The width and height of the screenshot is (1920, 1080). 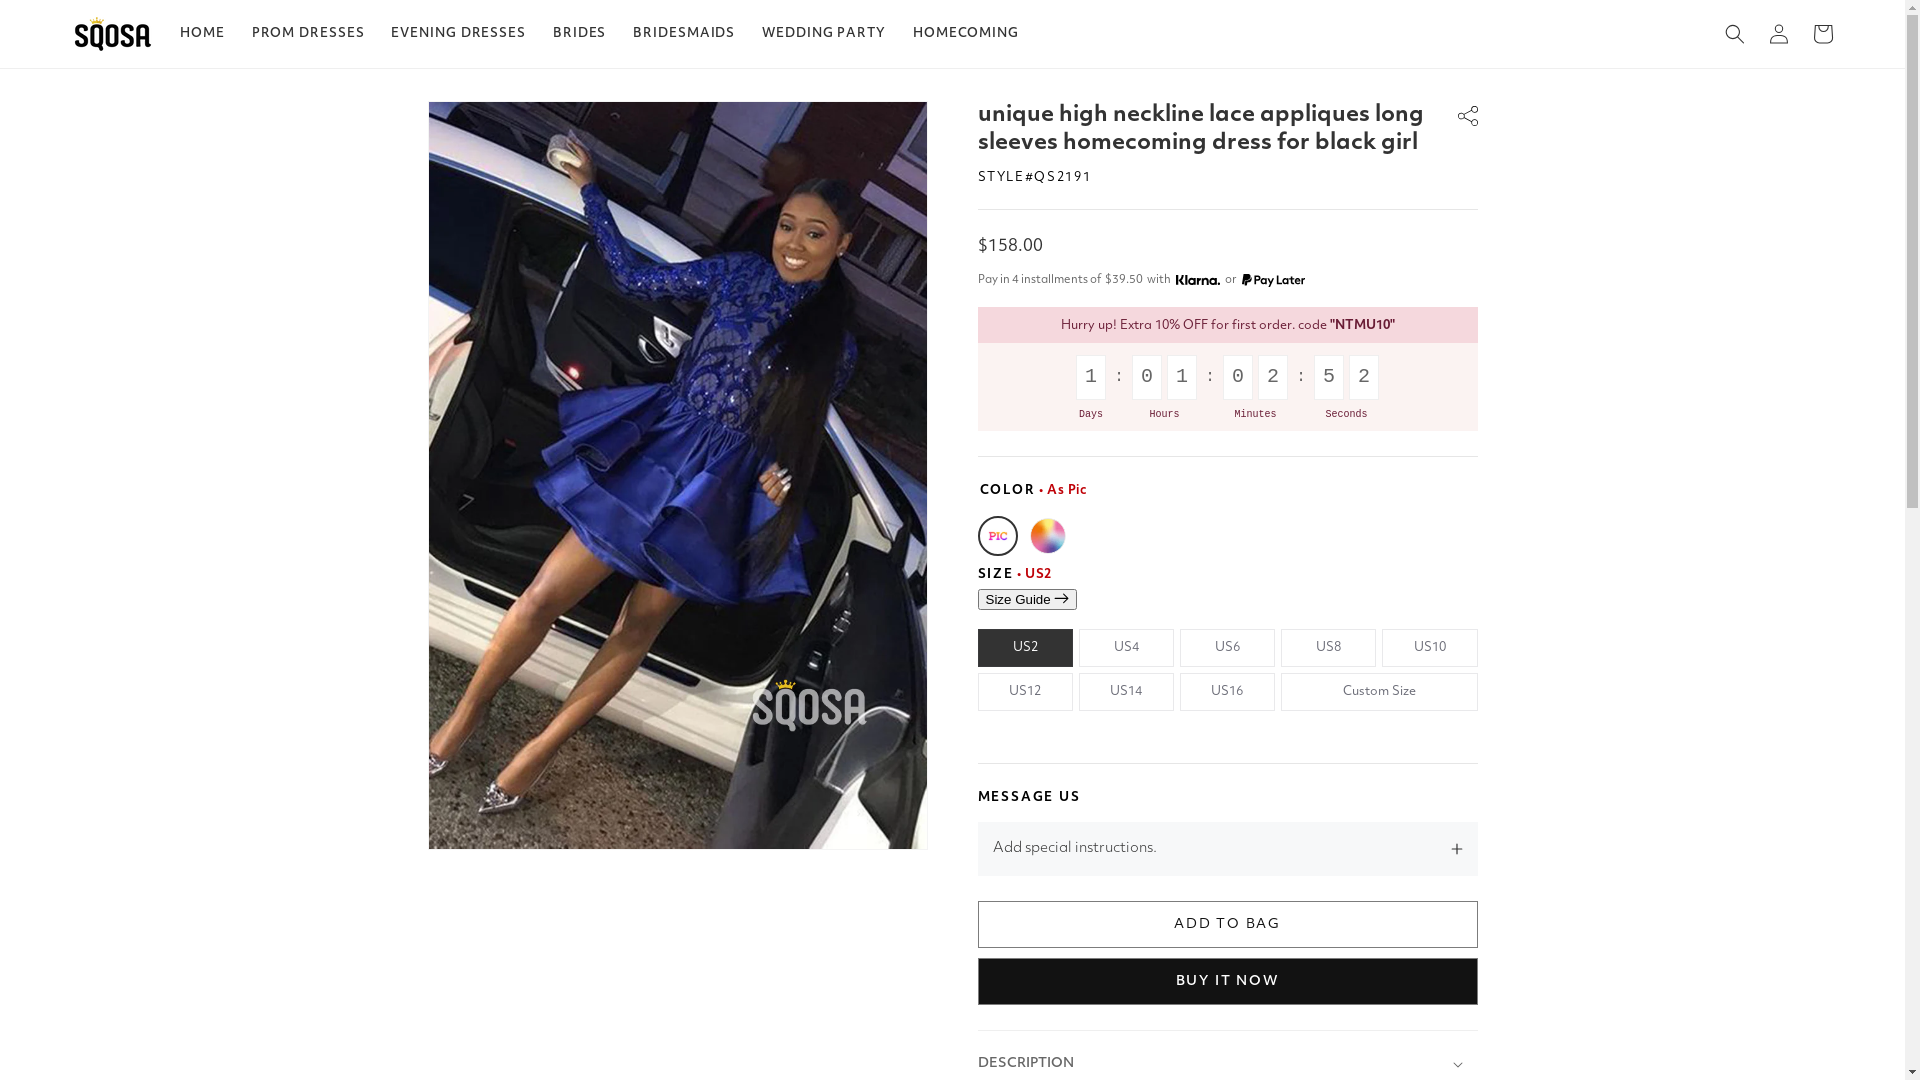 What do you see at coordinates (1028, 598) in the screenshot?
I see `Size Guide` at bounding box center [1028, 598].